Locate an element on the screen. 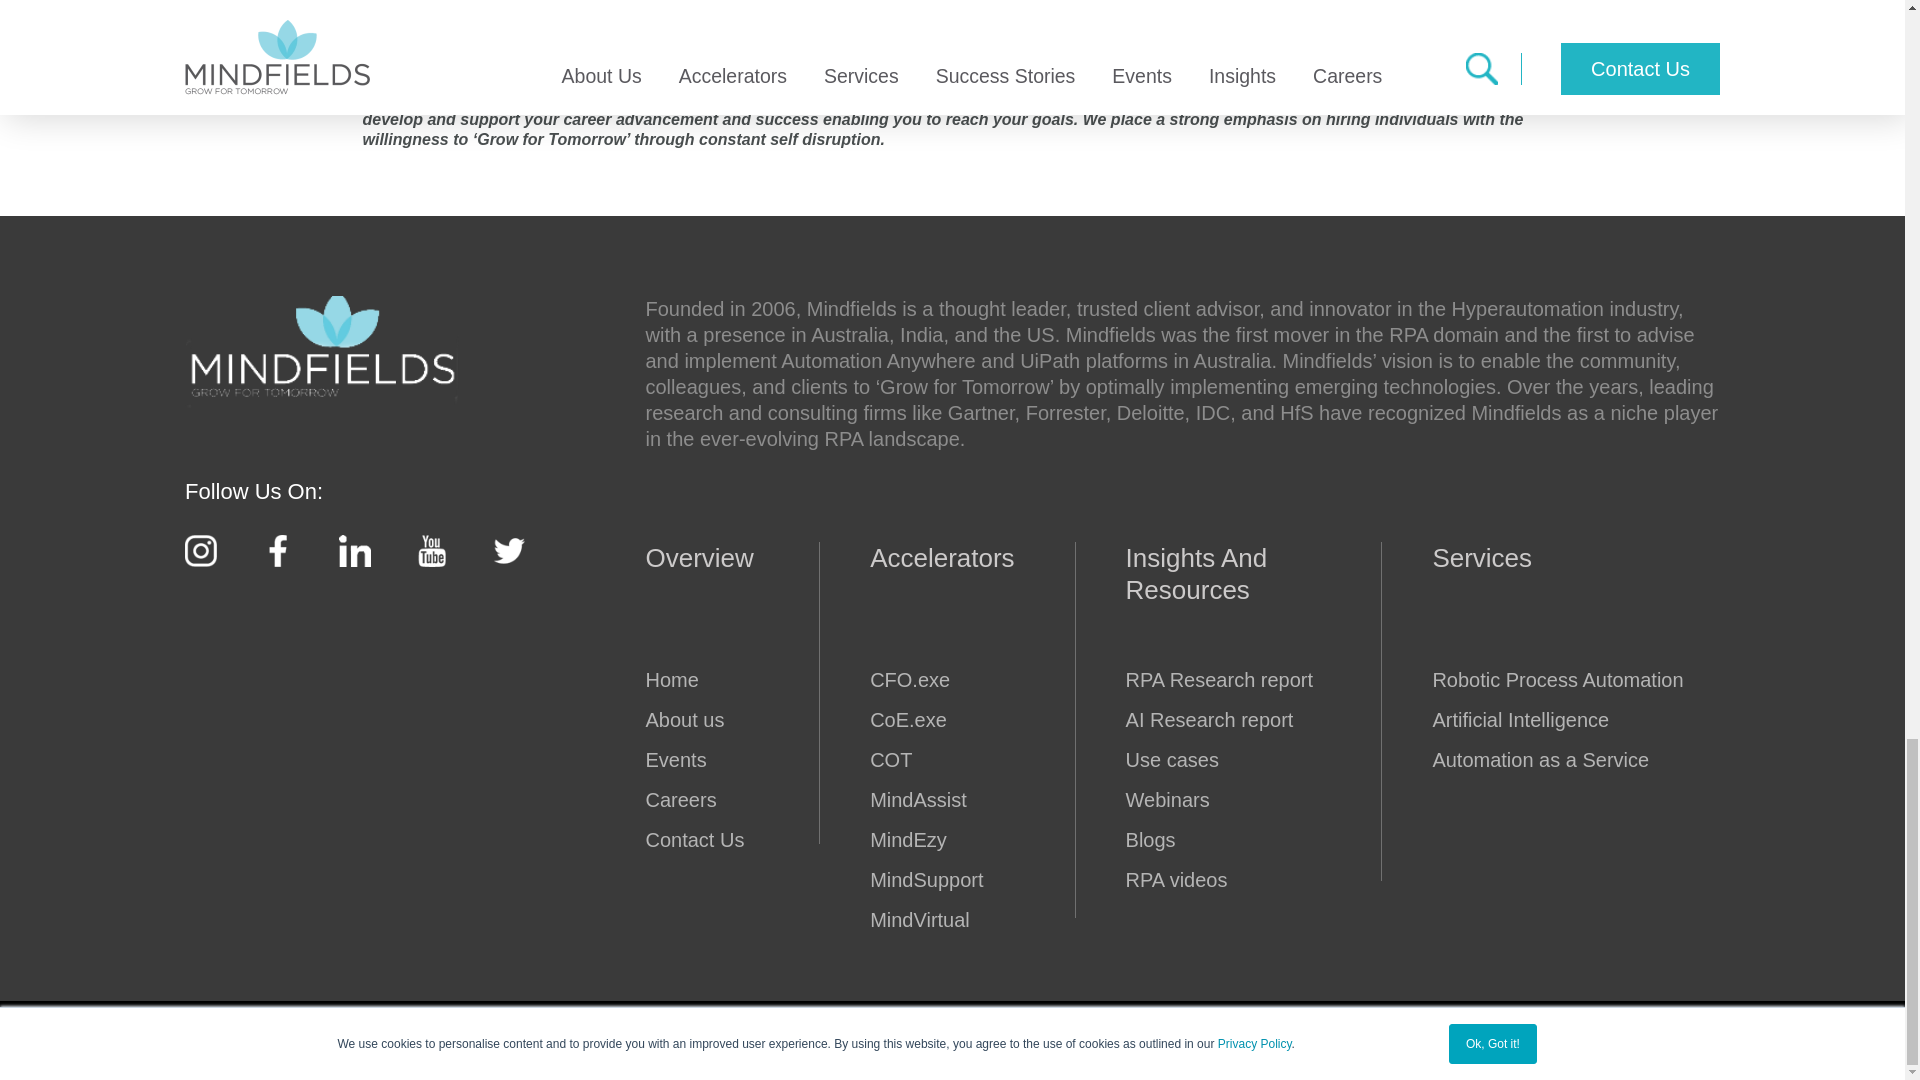 Image resolution: width=1920 pixels, height=1080 pixels. Future of Finance is located at coordinates (926, 680).